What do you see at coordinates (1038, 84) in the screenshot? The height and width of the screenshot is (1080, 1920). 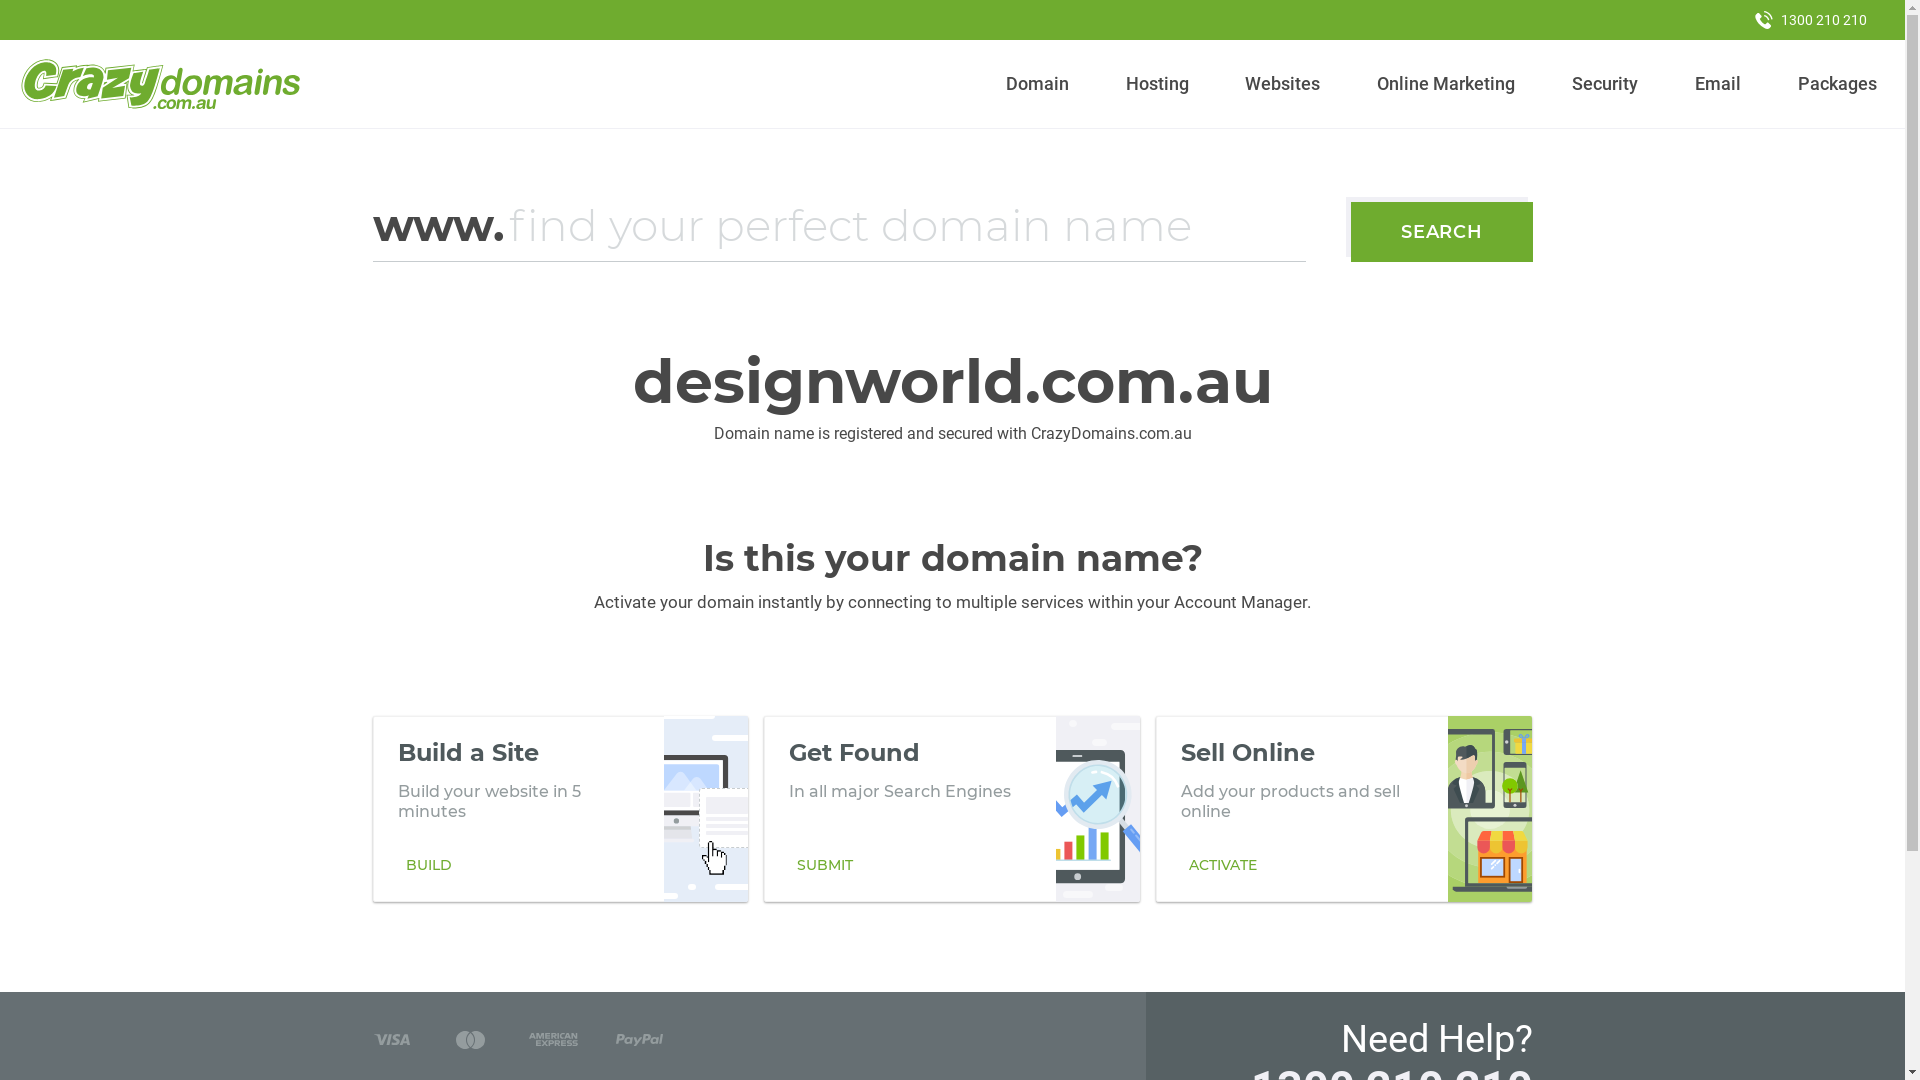 I see `Domain` at bounding box center [1038, 84].